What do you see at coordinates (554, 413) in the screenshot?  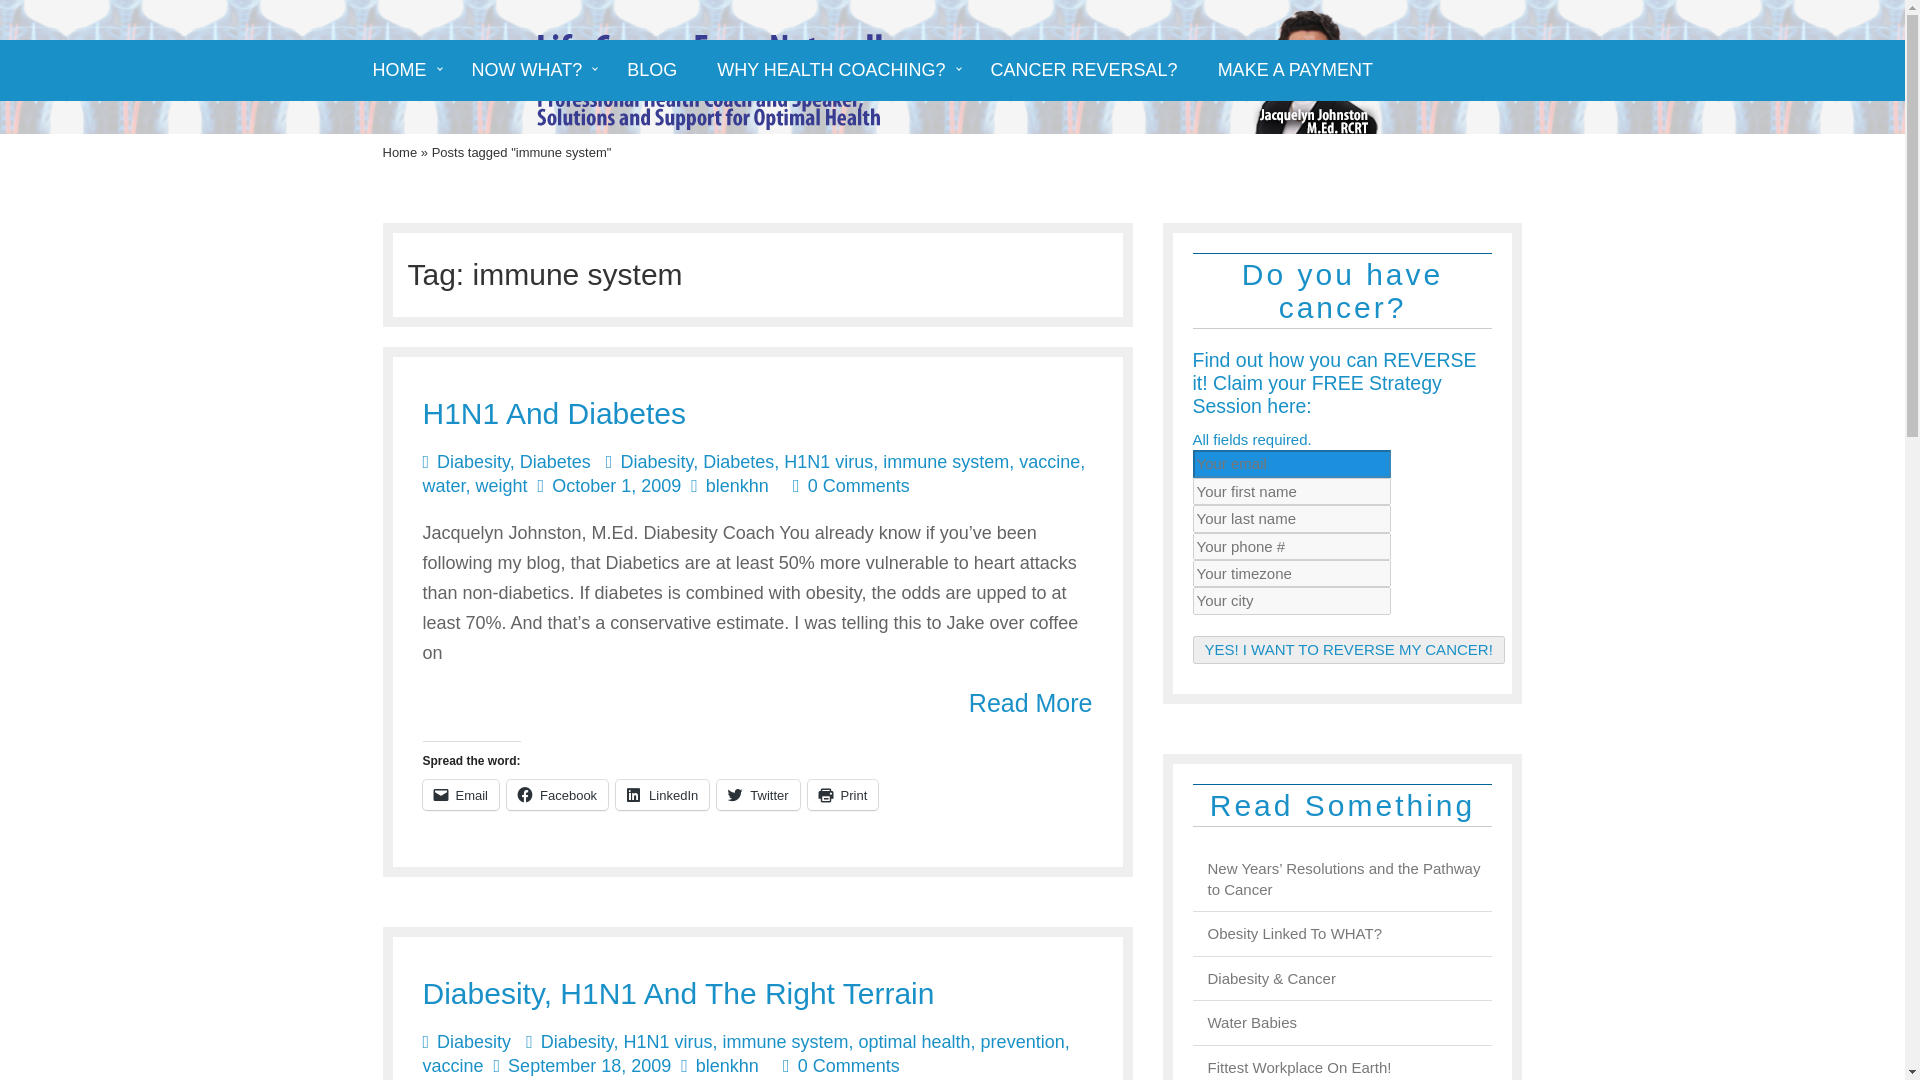 I see `H1N1 And Diabetes` at bounding box center [554, 413].